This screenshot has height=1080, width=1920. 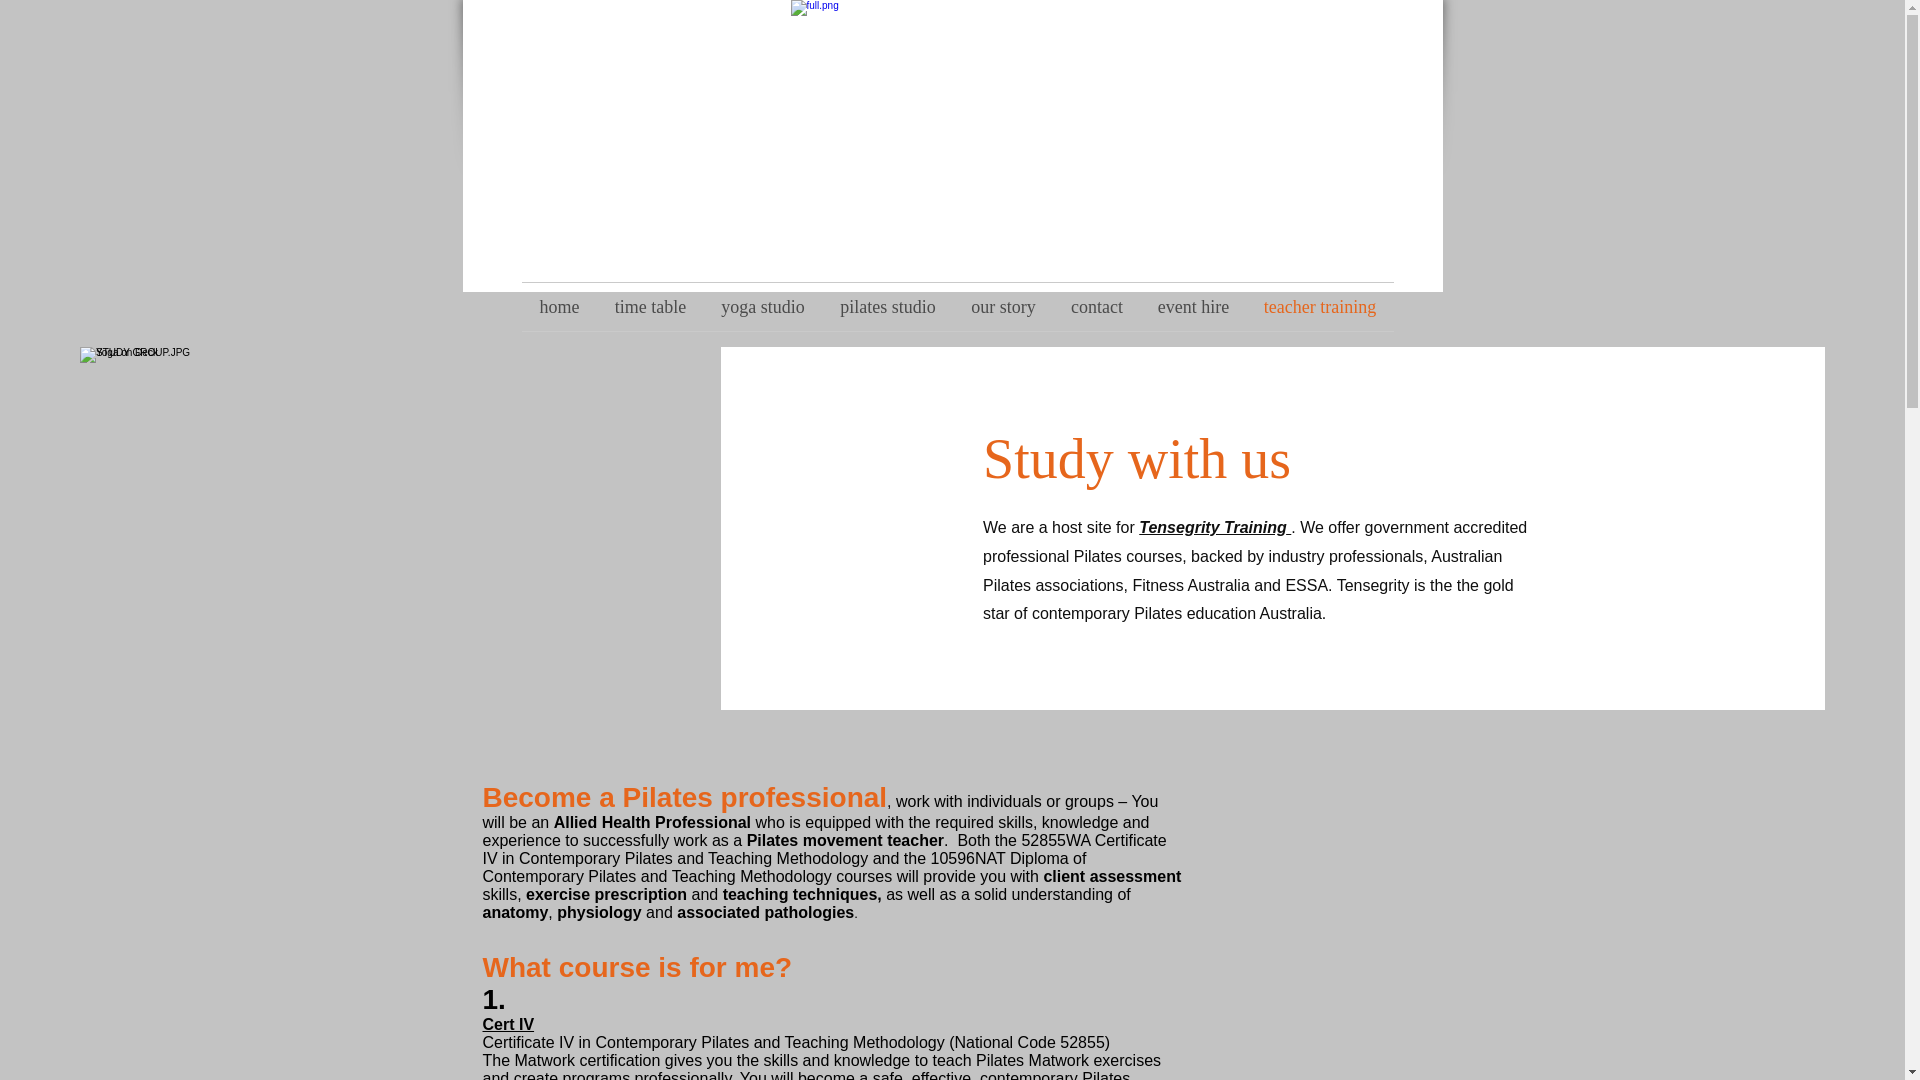 I want to click on our story, so click(x=1004, y=306).